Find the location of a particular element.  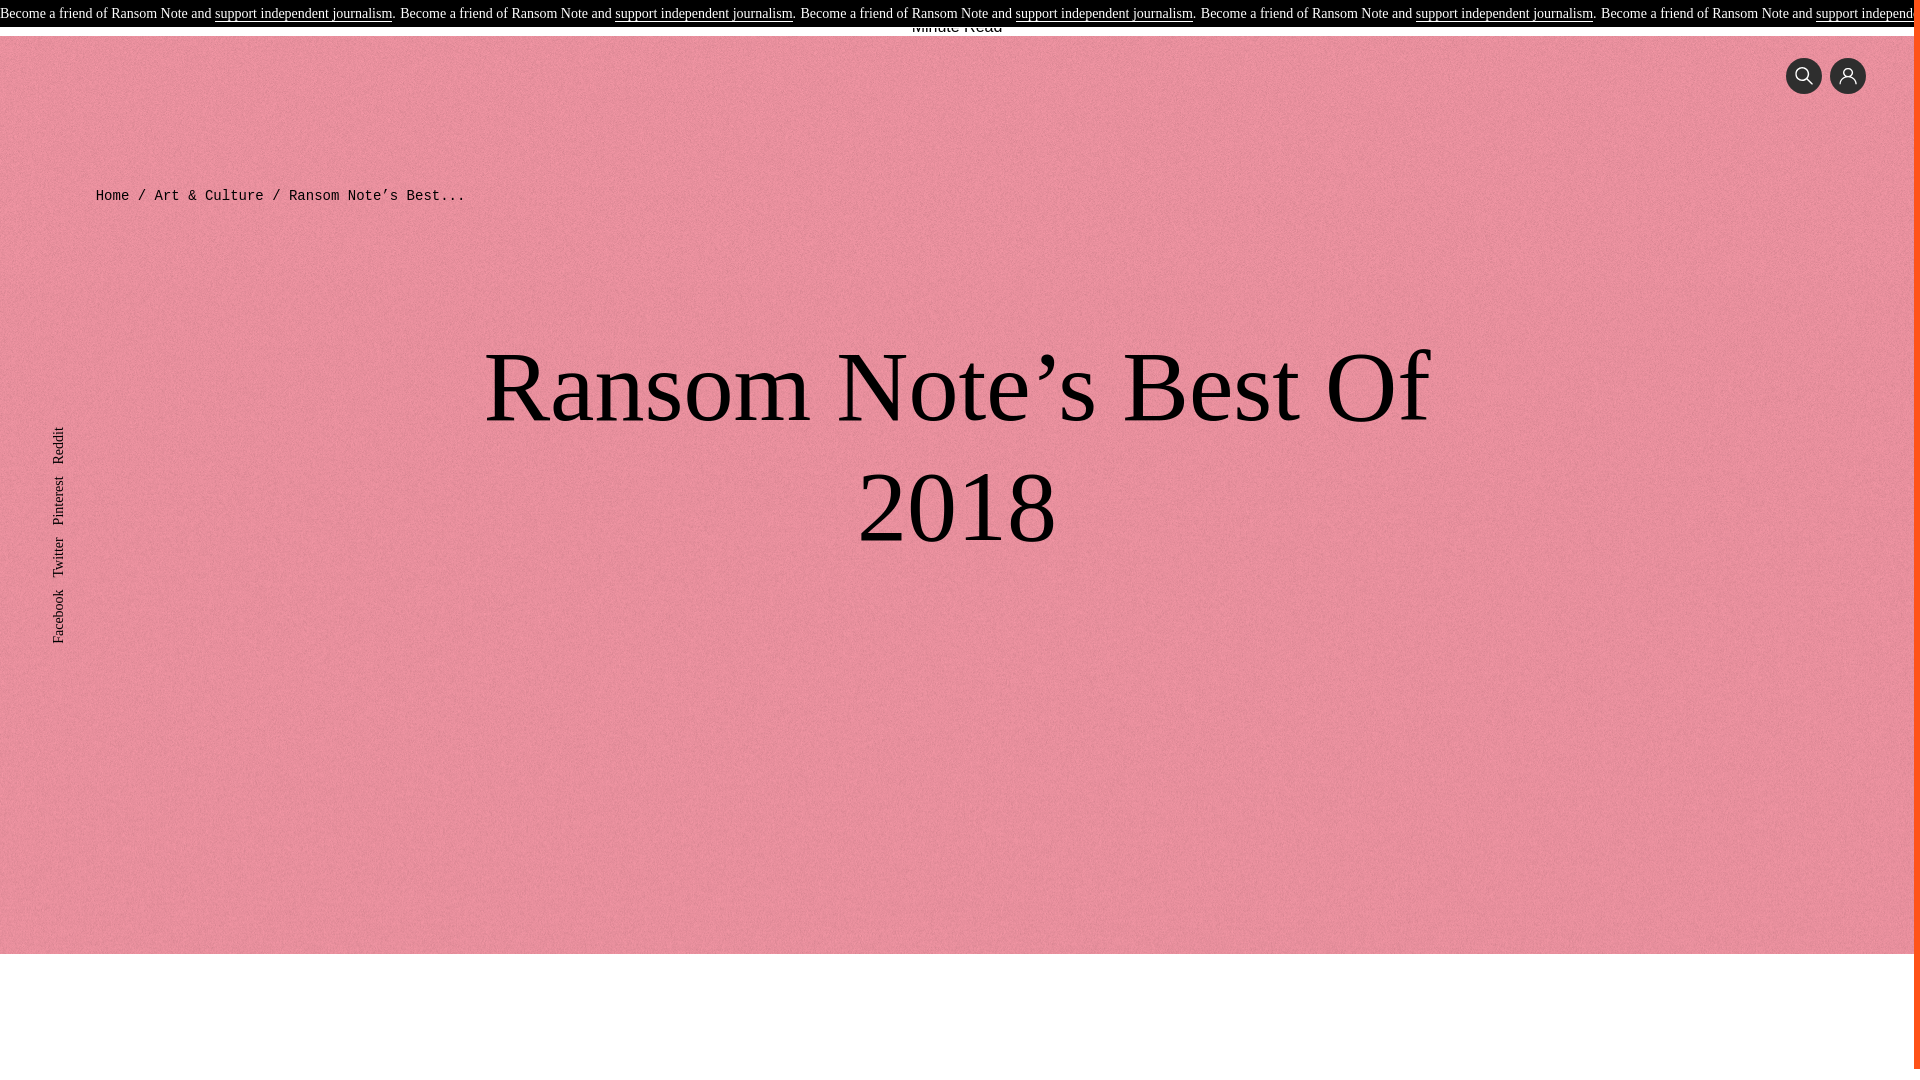

Facebook is located at coordinates (78, 596).